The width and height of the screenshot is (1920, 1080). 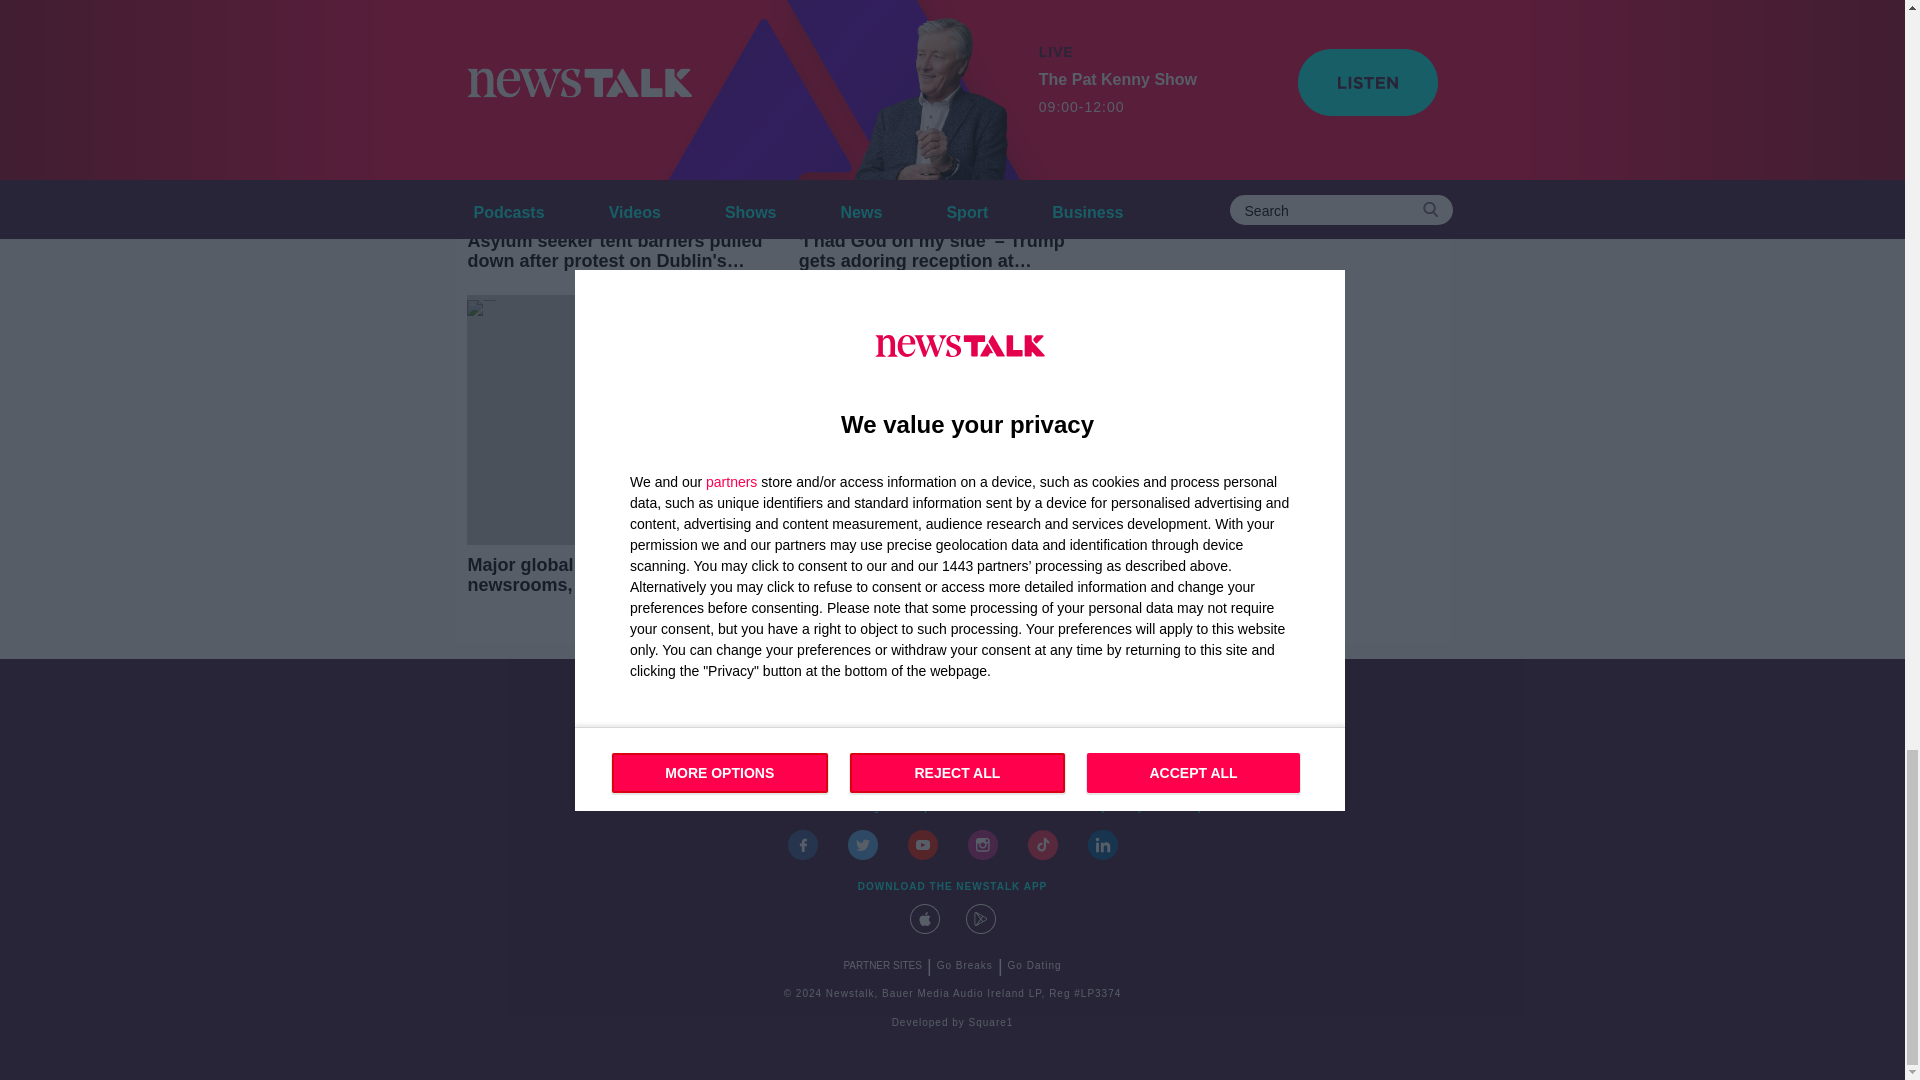 What do you see at coordinates (1183, 808) in the screenshot?
I see `Privacy` at bounding box center [1183, 808].